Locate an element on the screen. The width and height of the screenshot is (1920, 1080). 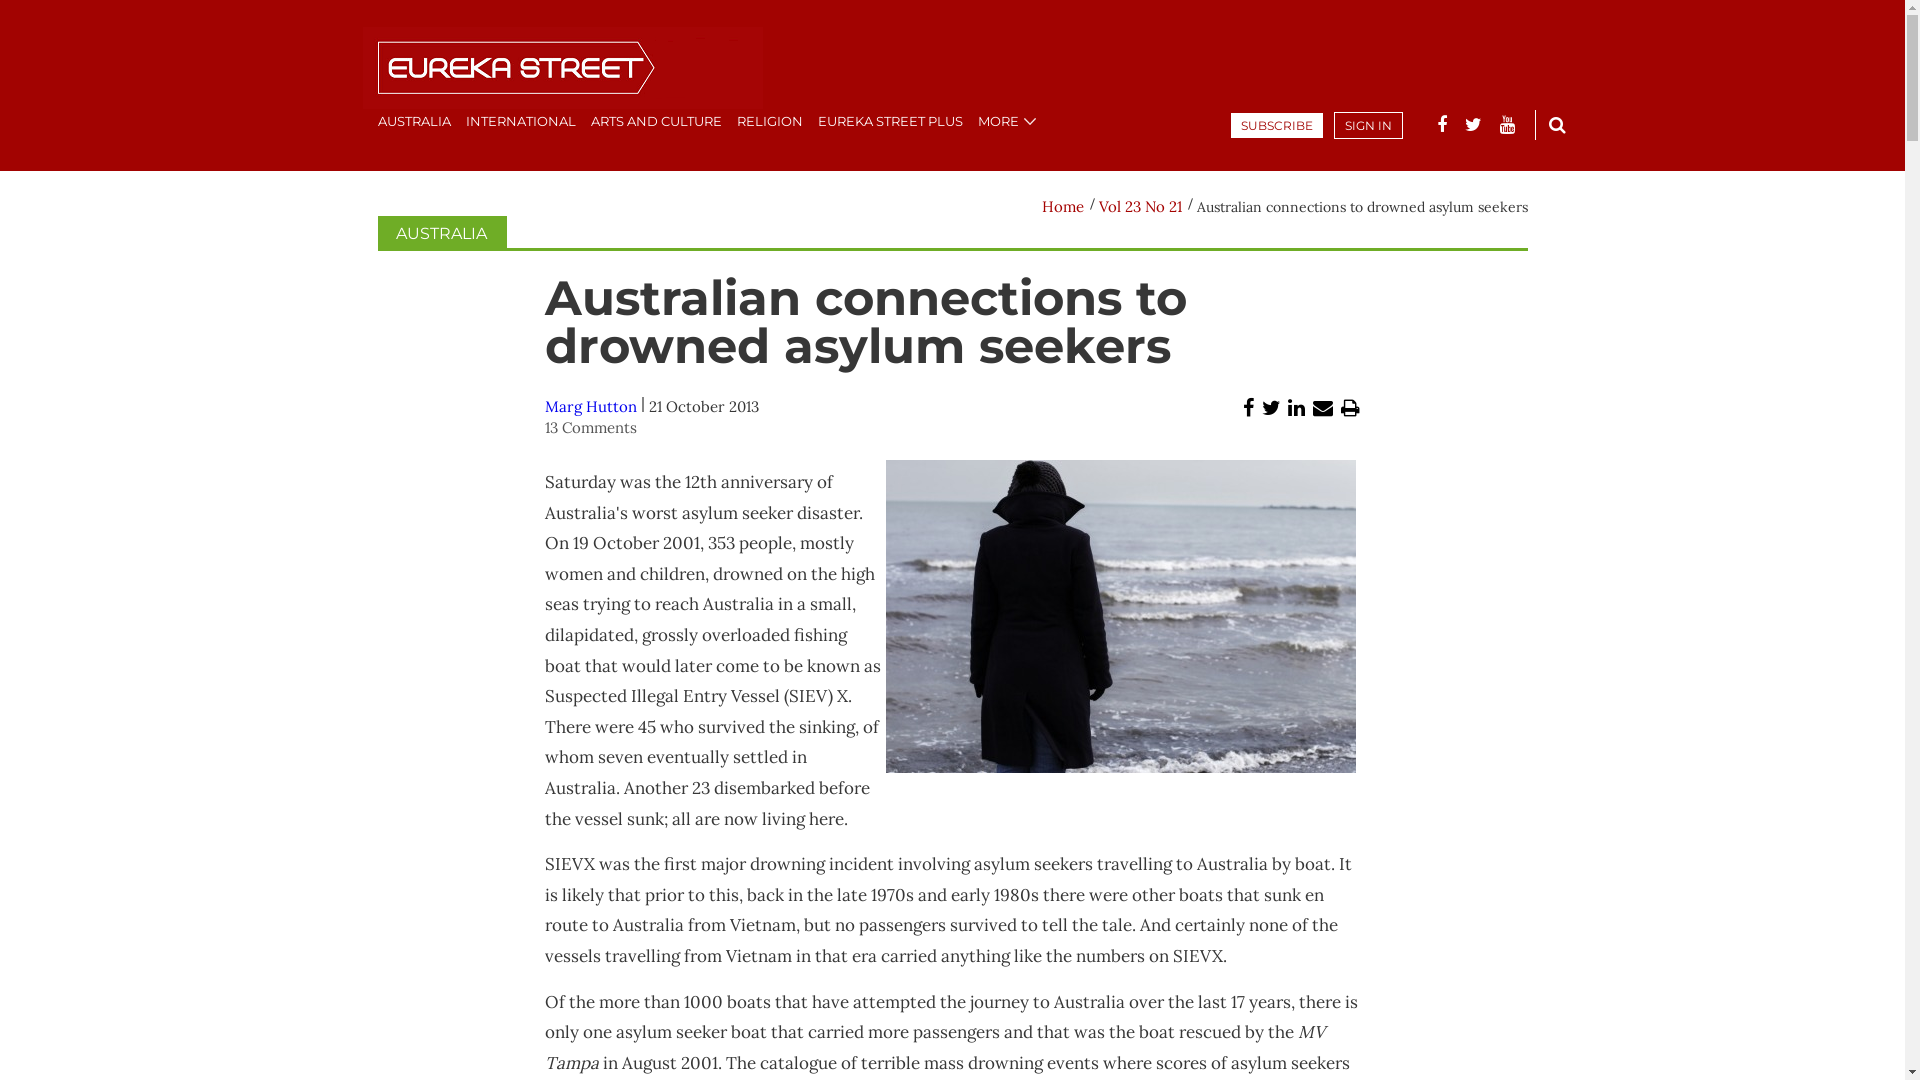
LinkedIn is located at coordinates (1296, 408).